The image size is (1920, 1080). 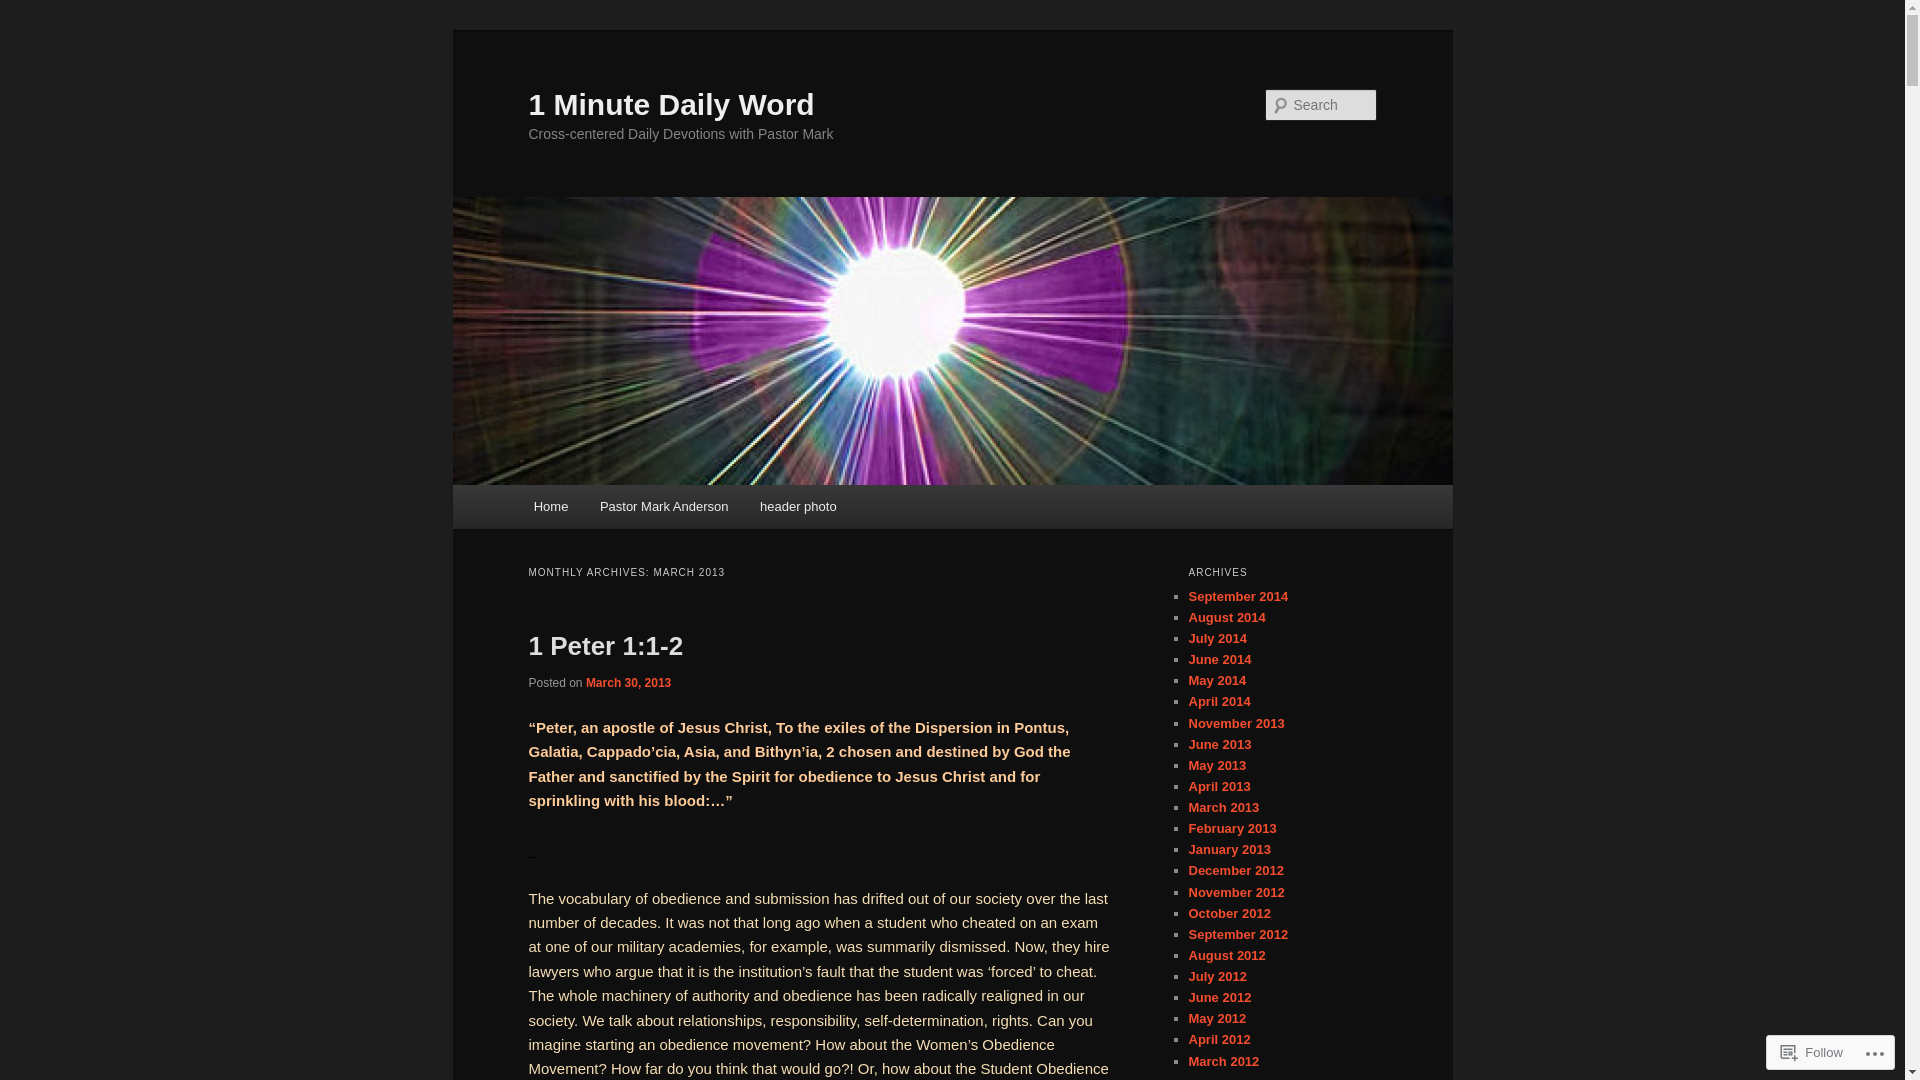 I want to click on 1 Minute Daily Word, so click(x=671, y=104).